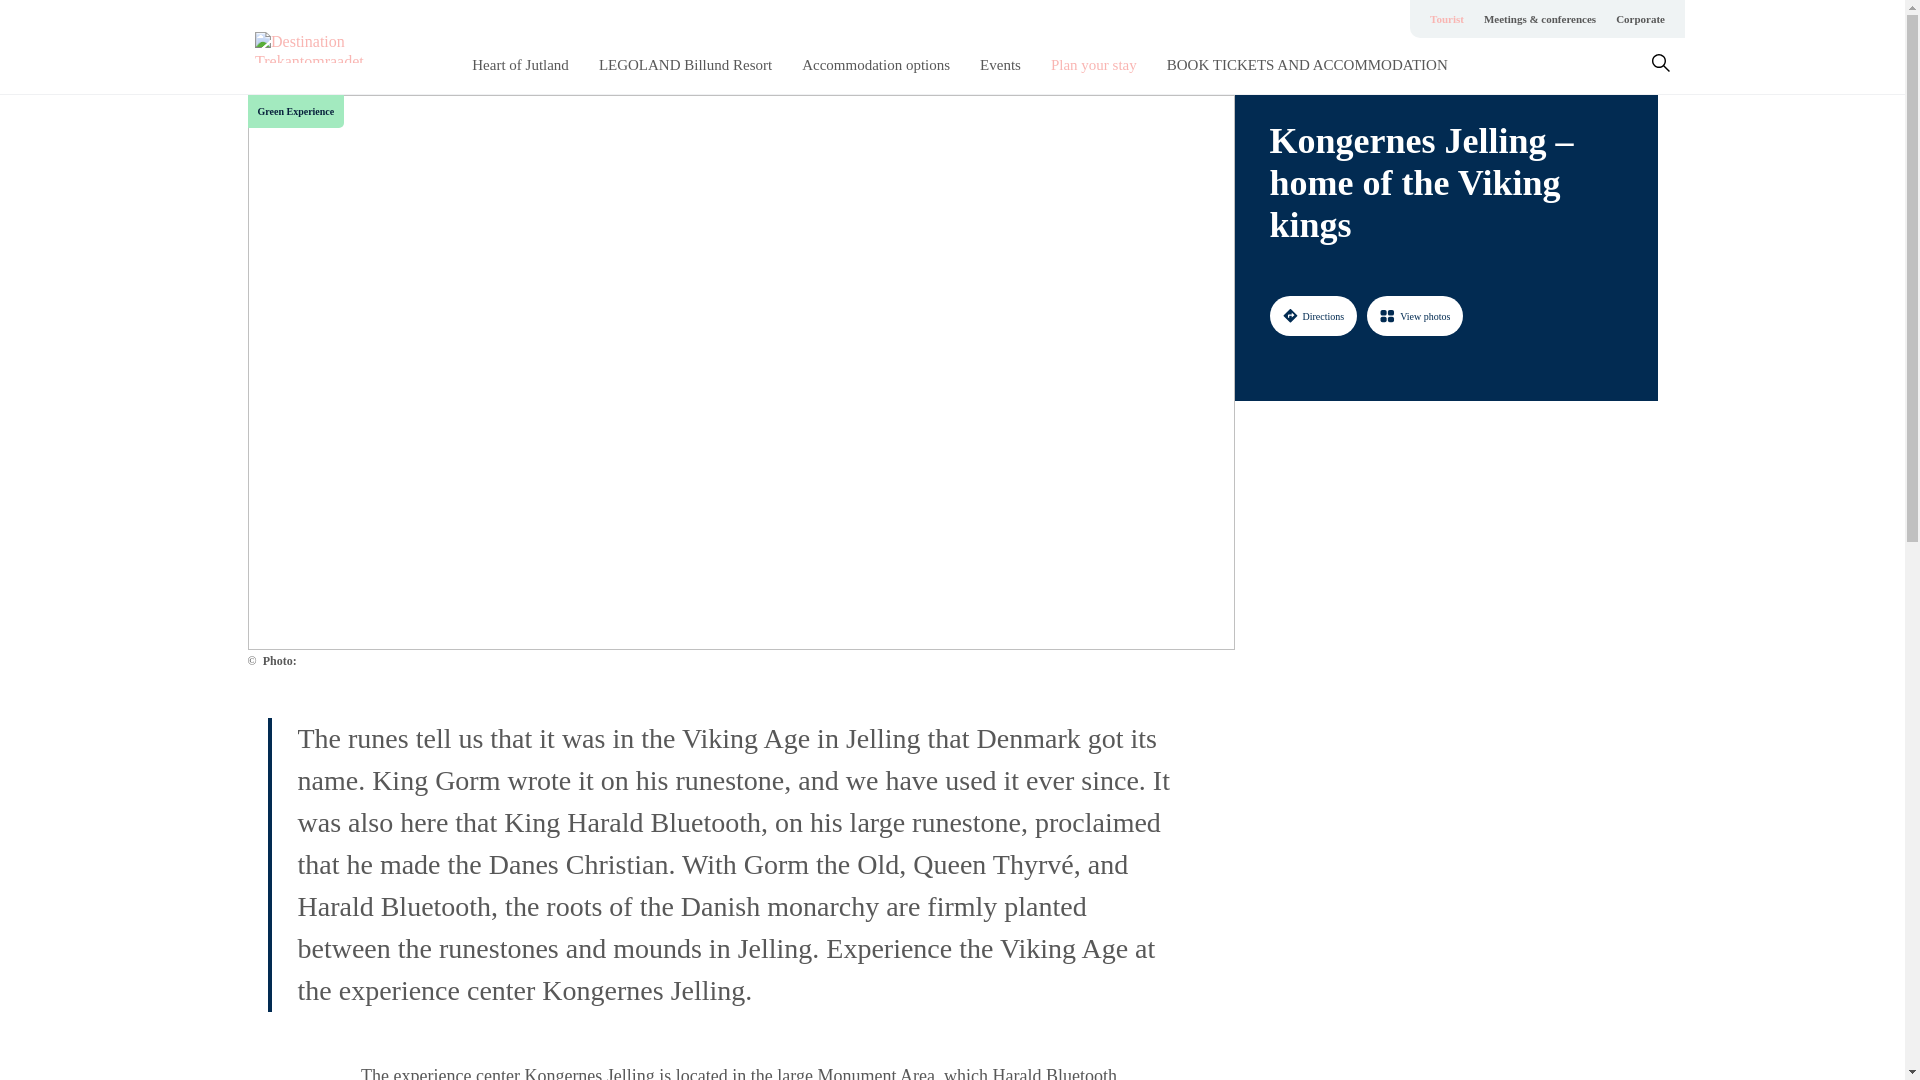  I want to click on Directions, so click(1313, 315).